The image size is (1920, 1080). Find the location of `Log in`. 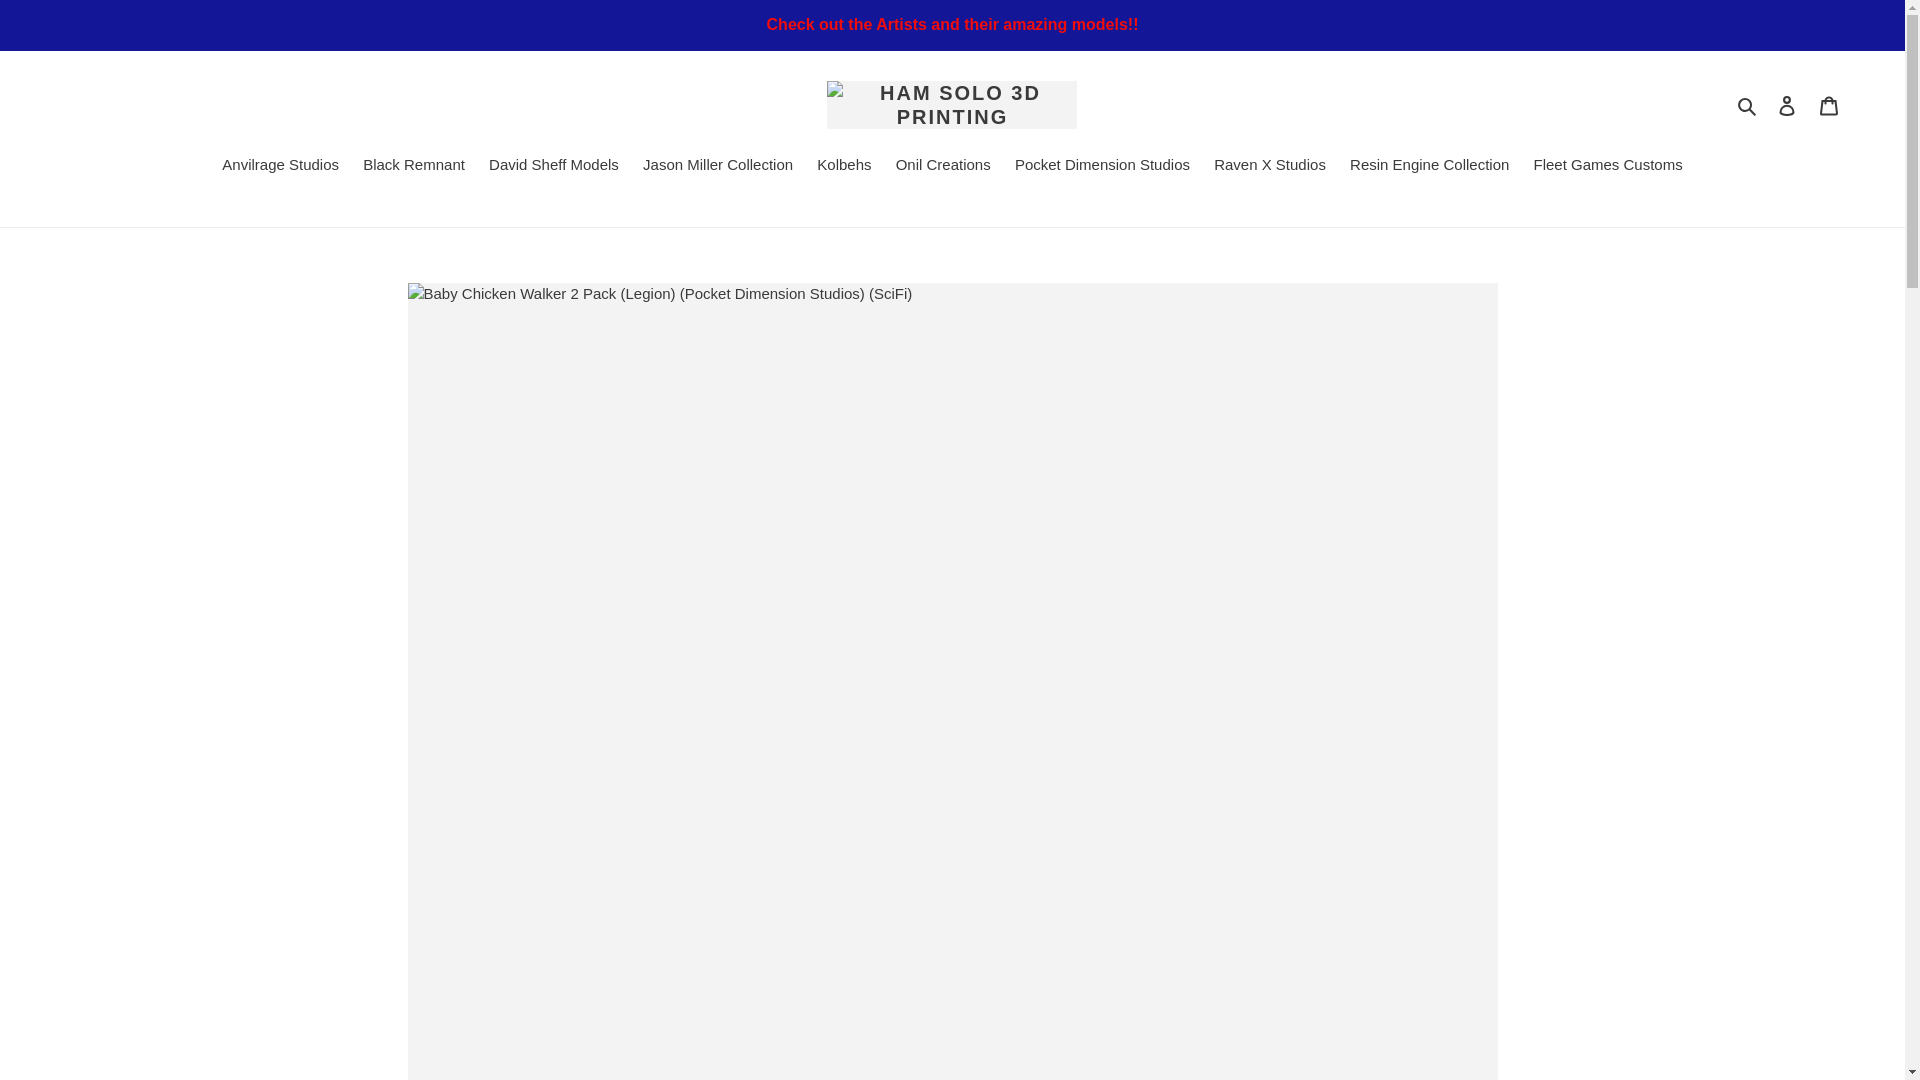

Log in is located at coordinates (1787, 106).